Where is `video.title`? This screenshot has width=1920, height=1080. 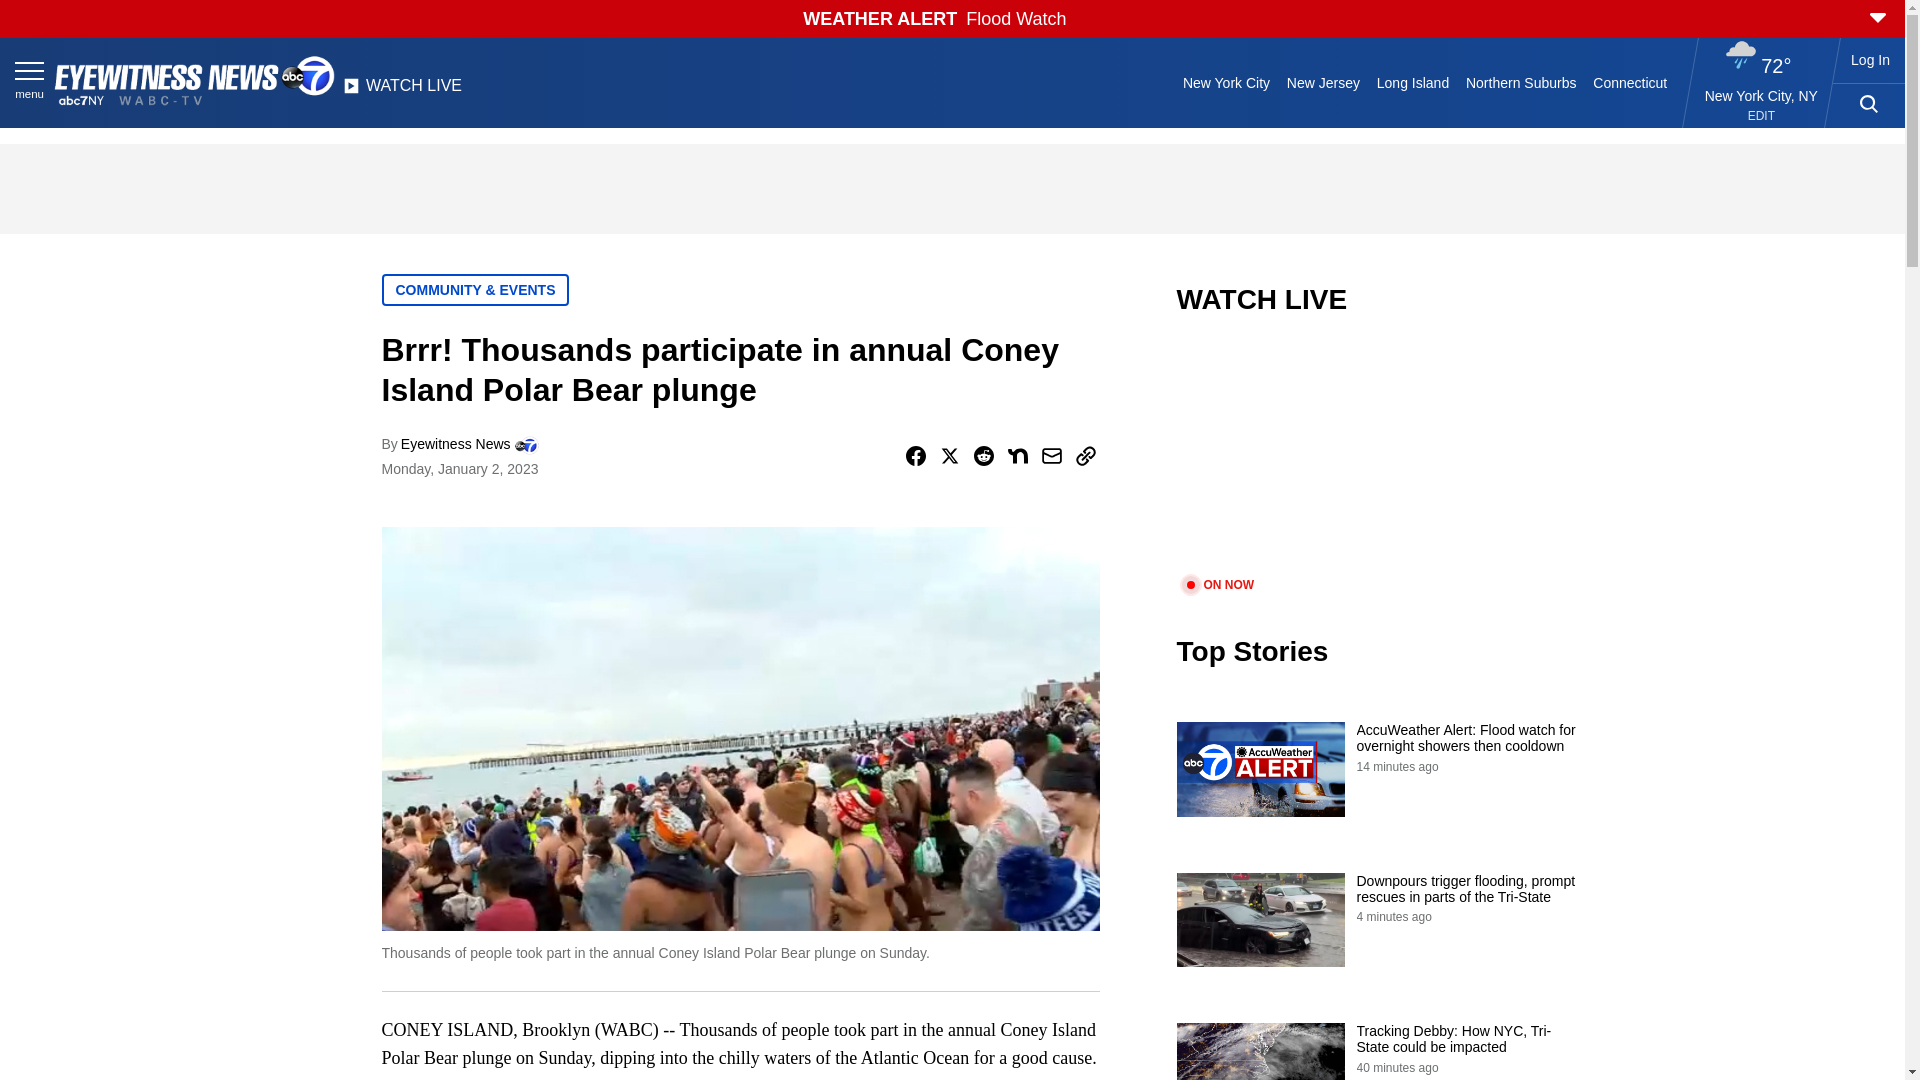
video.title is located at coordinates (1376, 458).